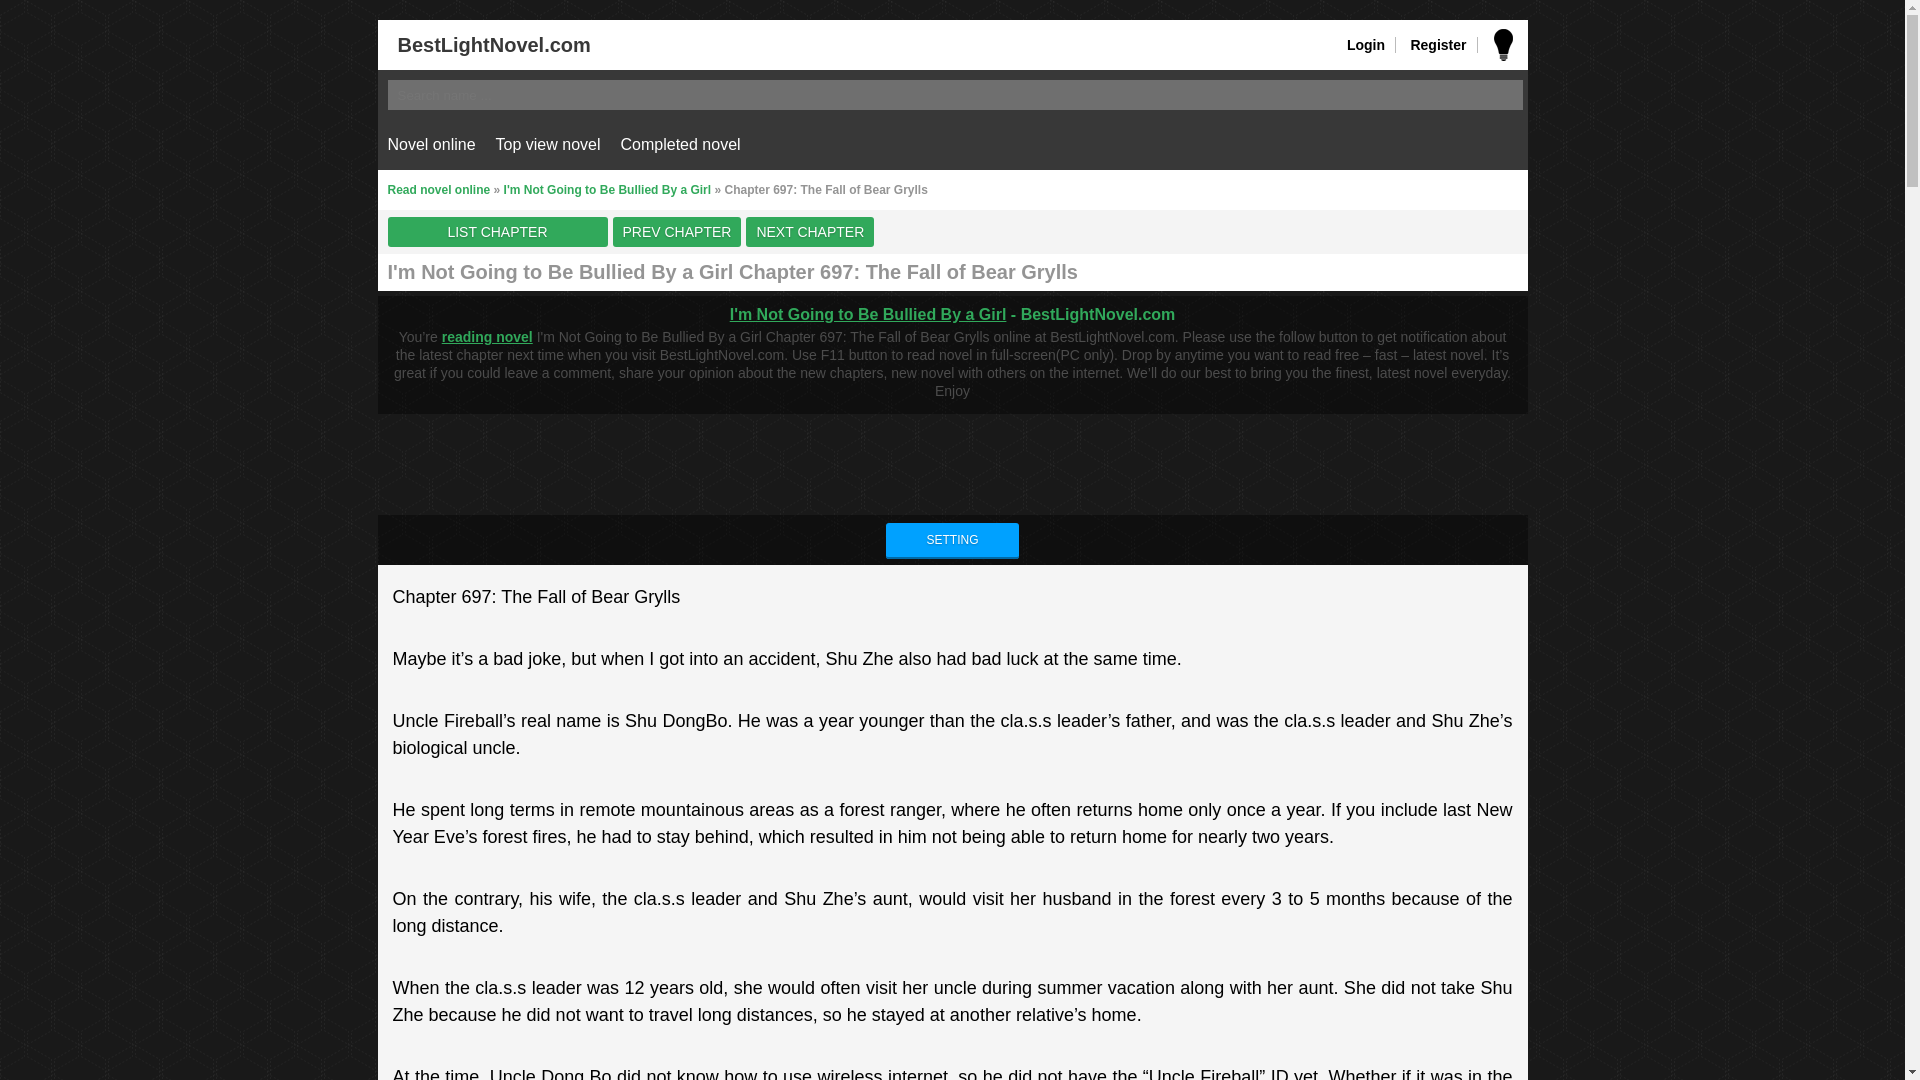 The image size is (1920, 1080). What do you see at coordinates (608, 189) in the screenshot?
I see `I'm Not Going to Be Bullied By a Girl` at bounding box center [608, 189].